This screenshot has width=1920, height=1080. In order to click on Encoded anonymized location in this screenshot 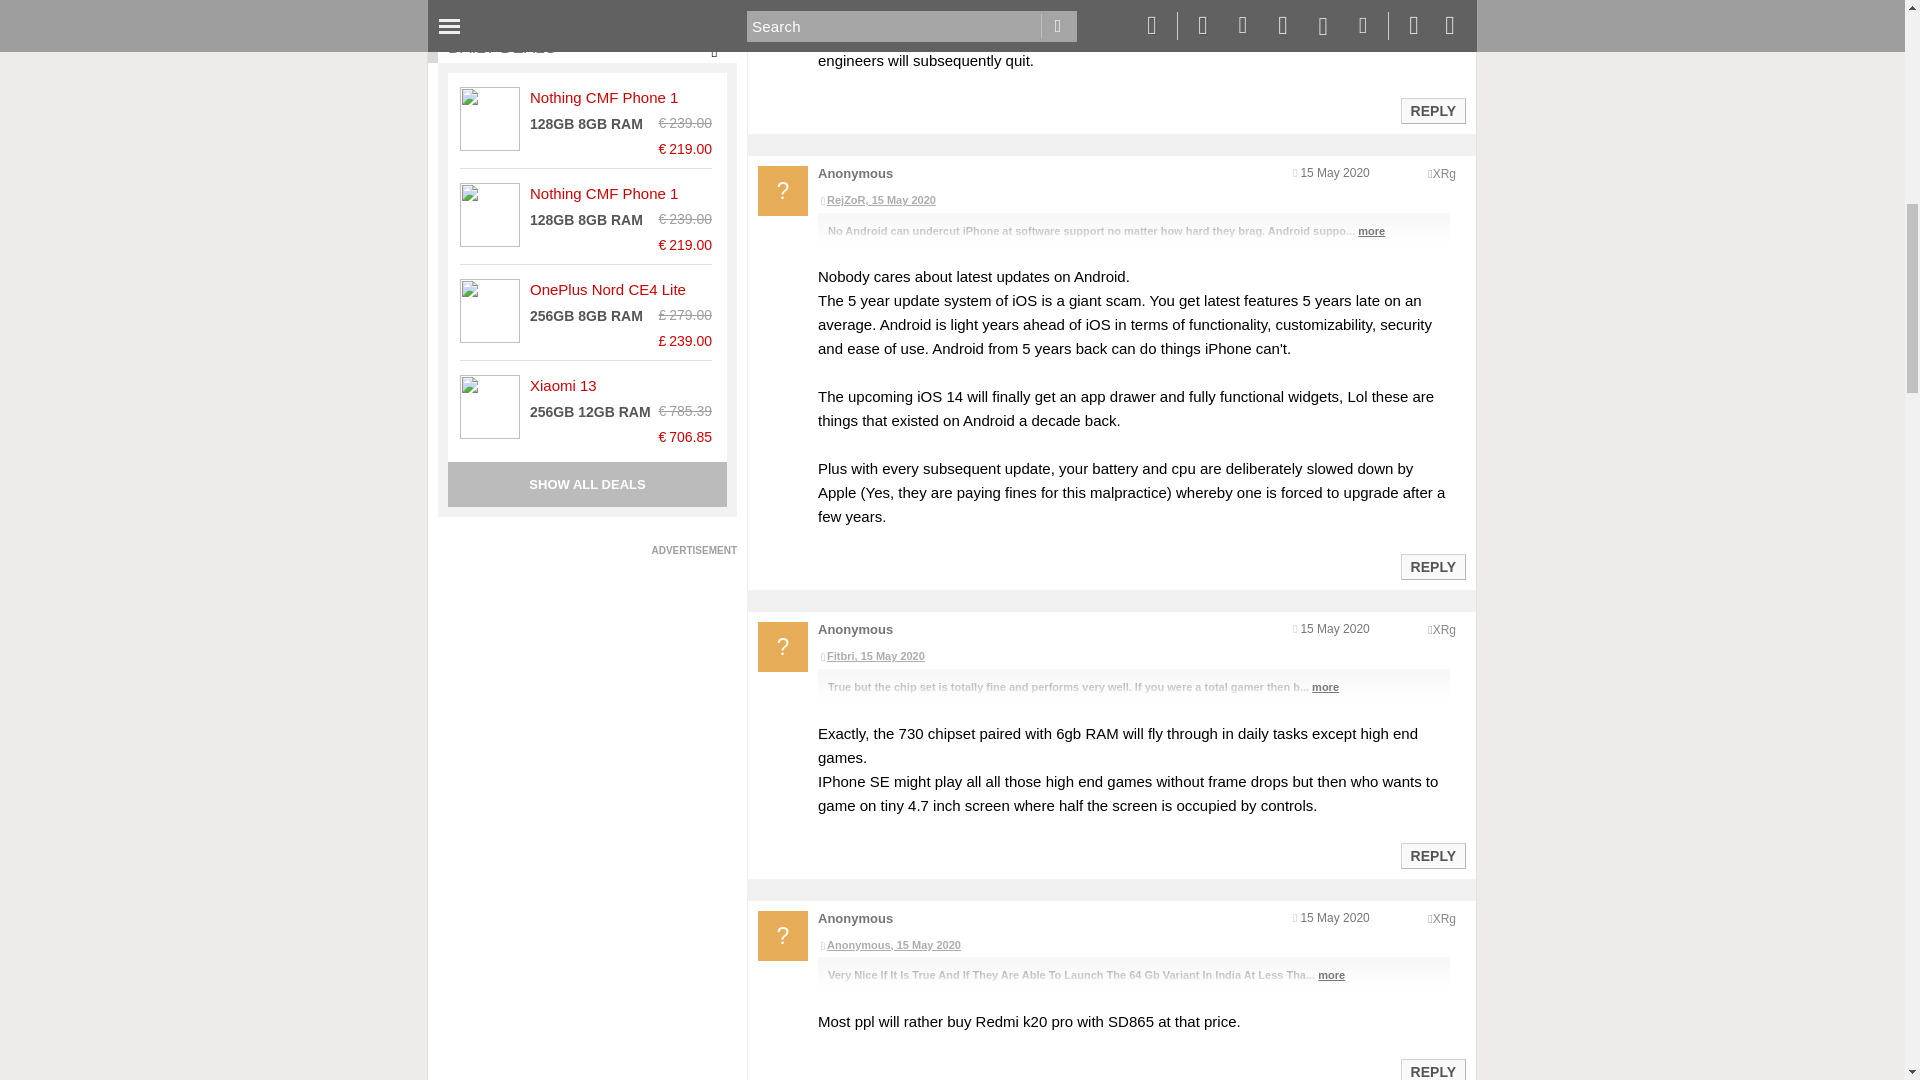, I will do `click(1444, 174)`.